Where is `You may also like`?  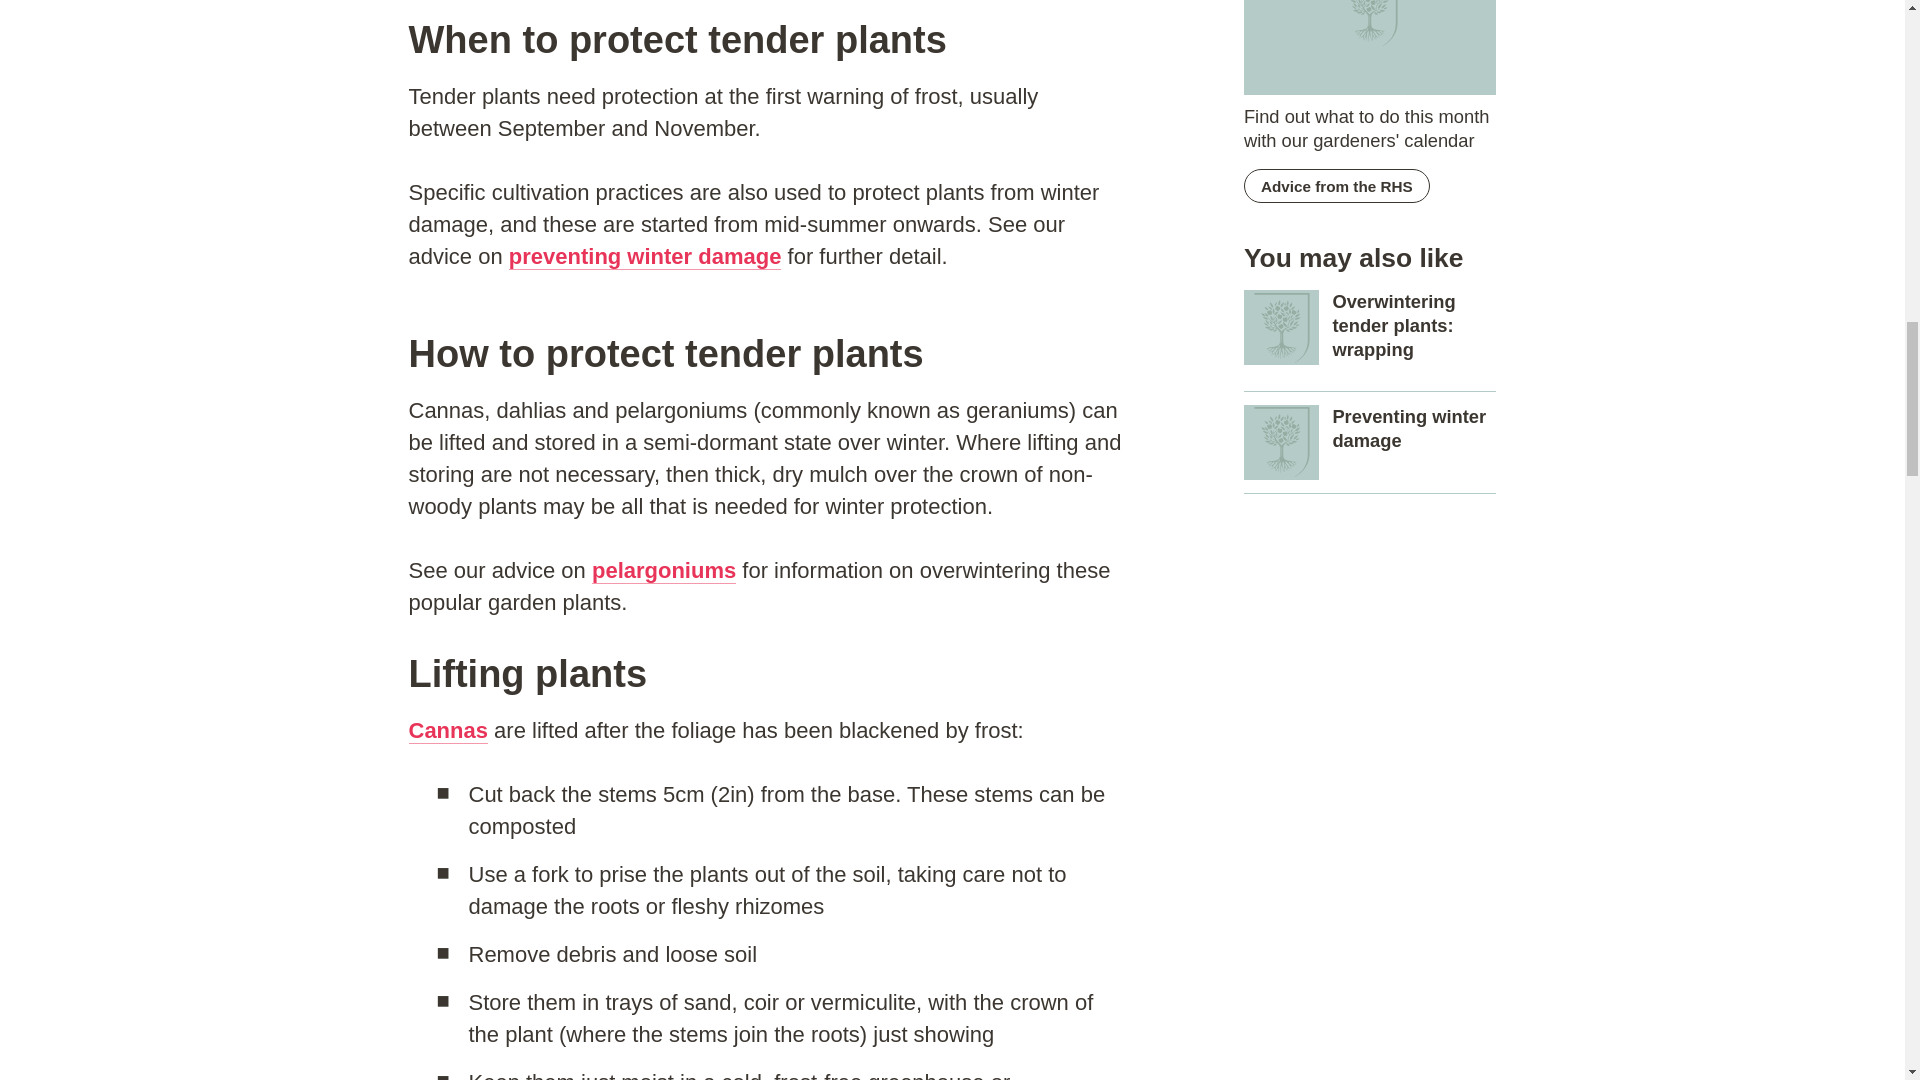
You may also like is located at coordinates (1282, 442).